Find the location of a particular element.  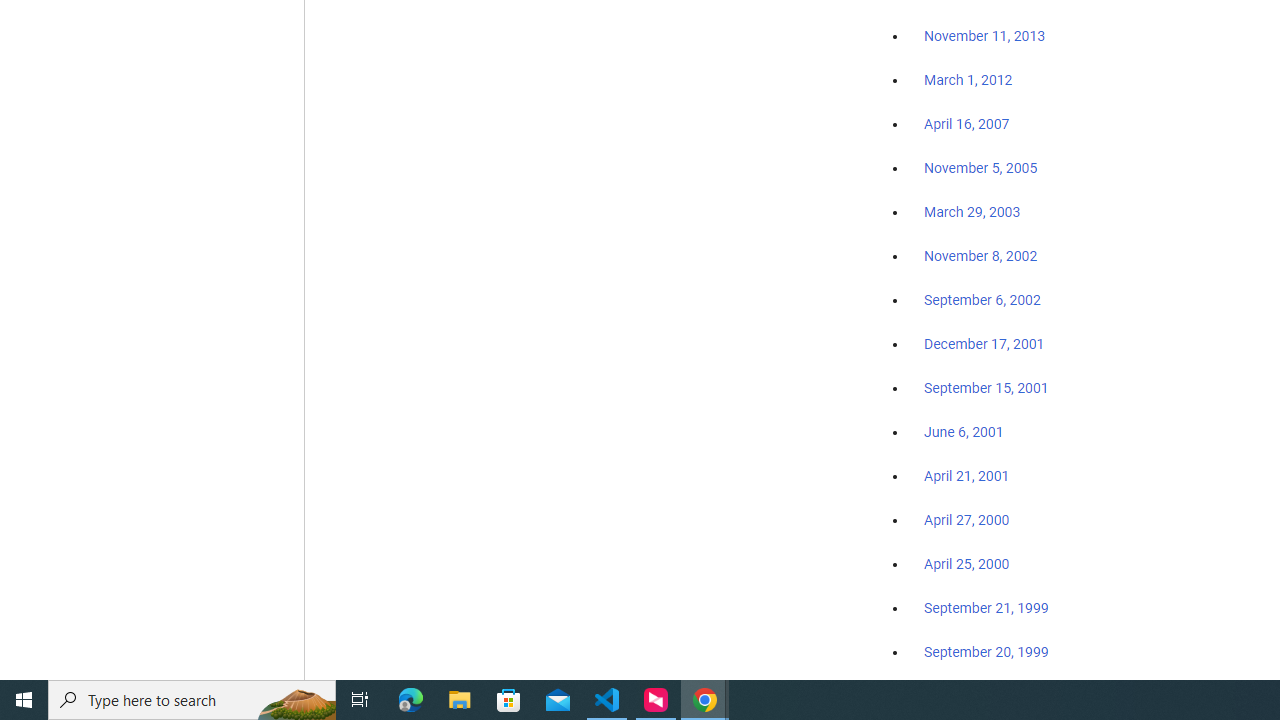

April 25, 2000 is located at coordinates (966, 564).